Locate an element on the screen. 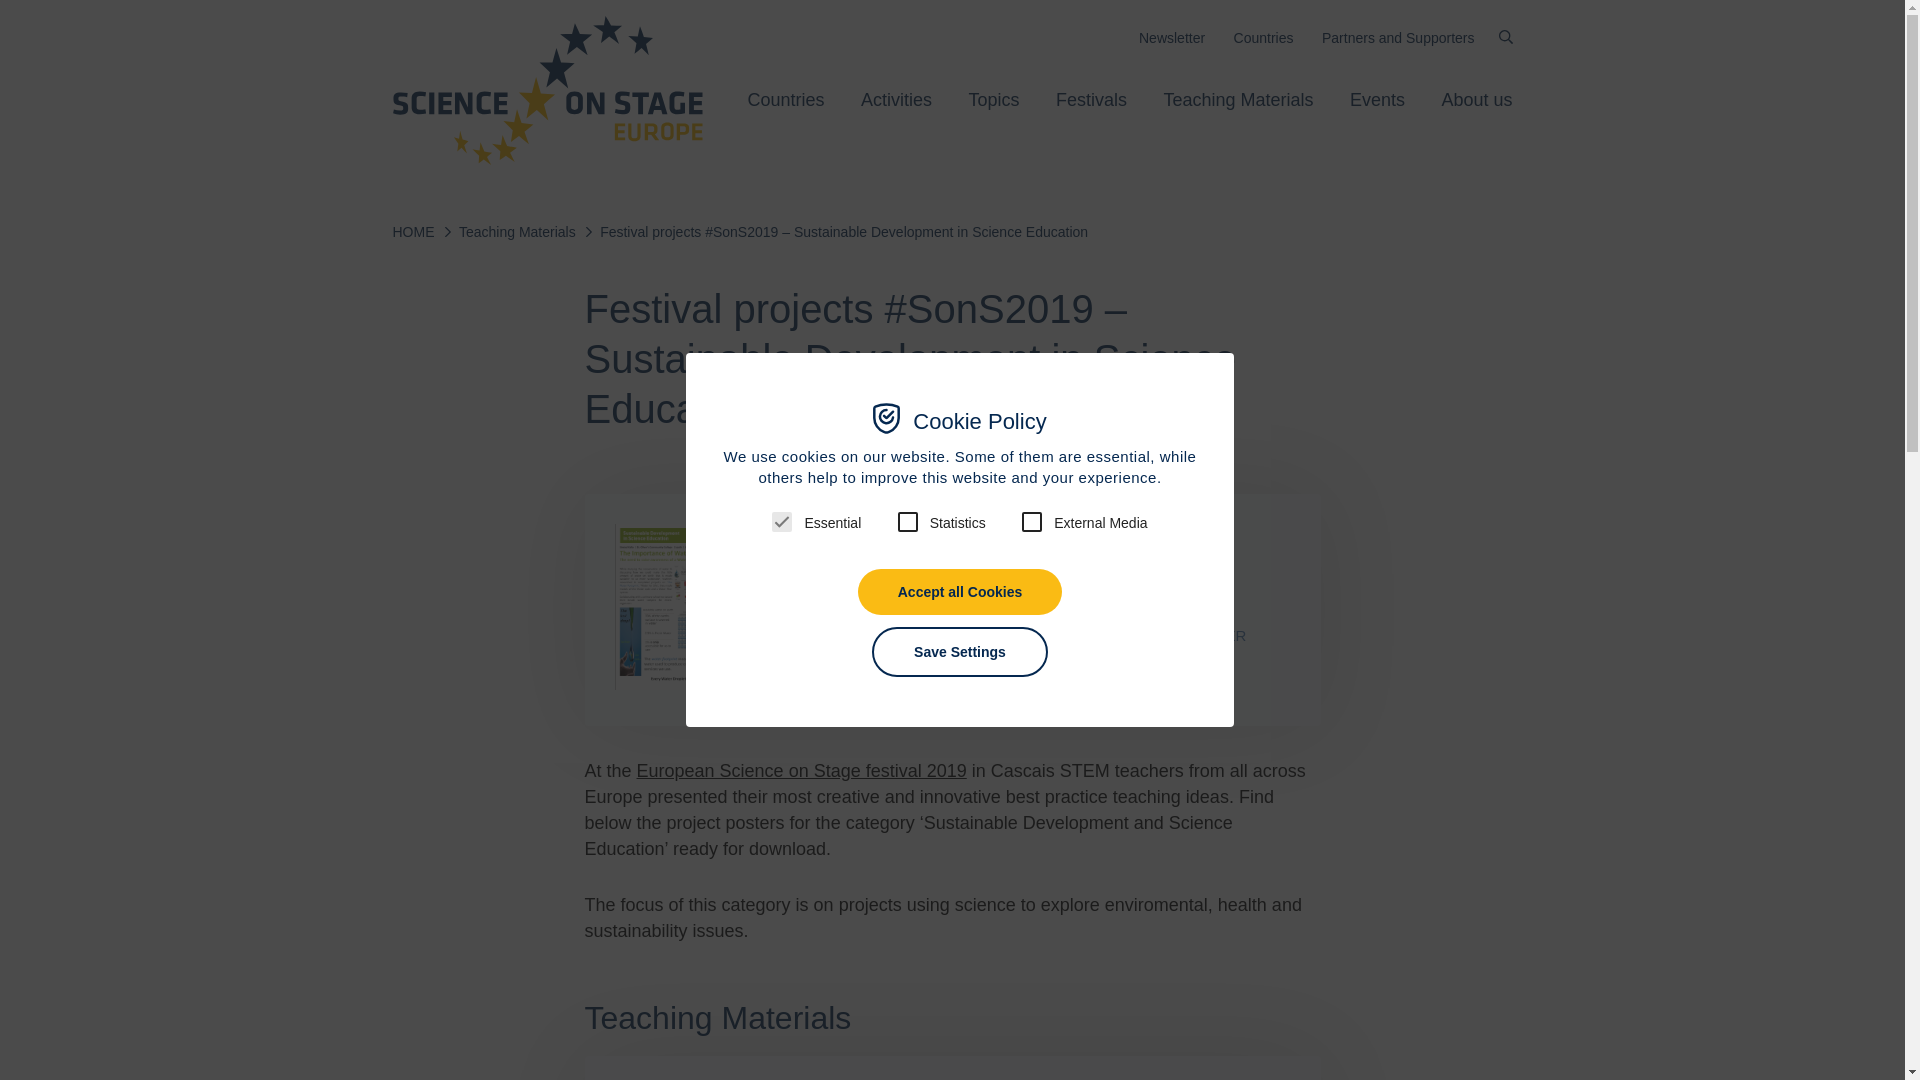  Topics is located at coordinates (993, 100).